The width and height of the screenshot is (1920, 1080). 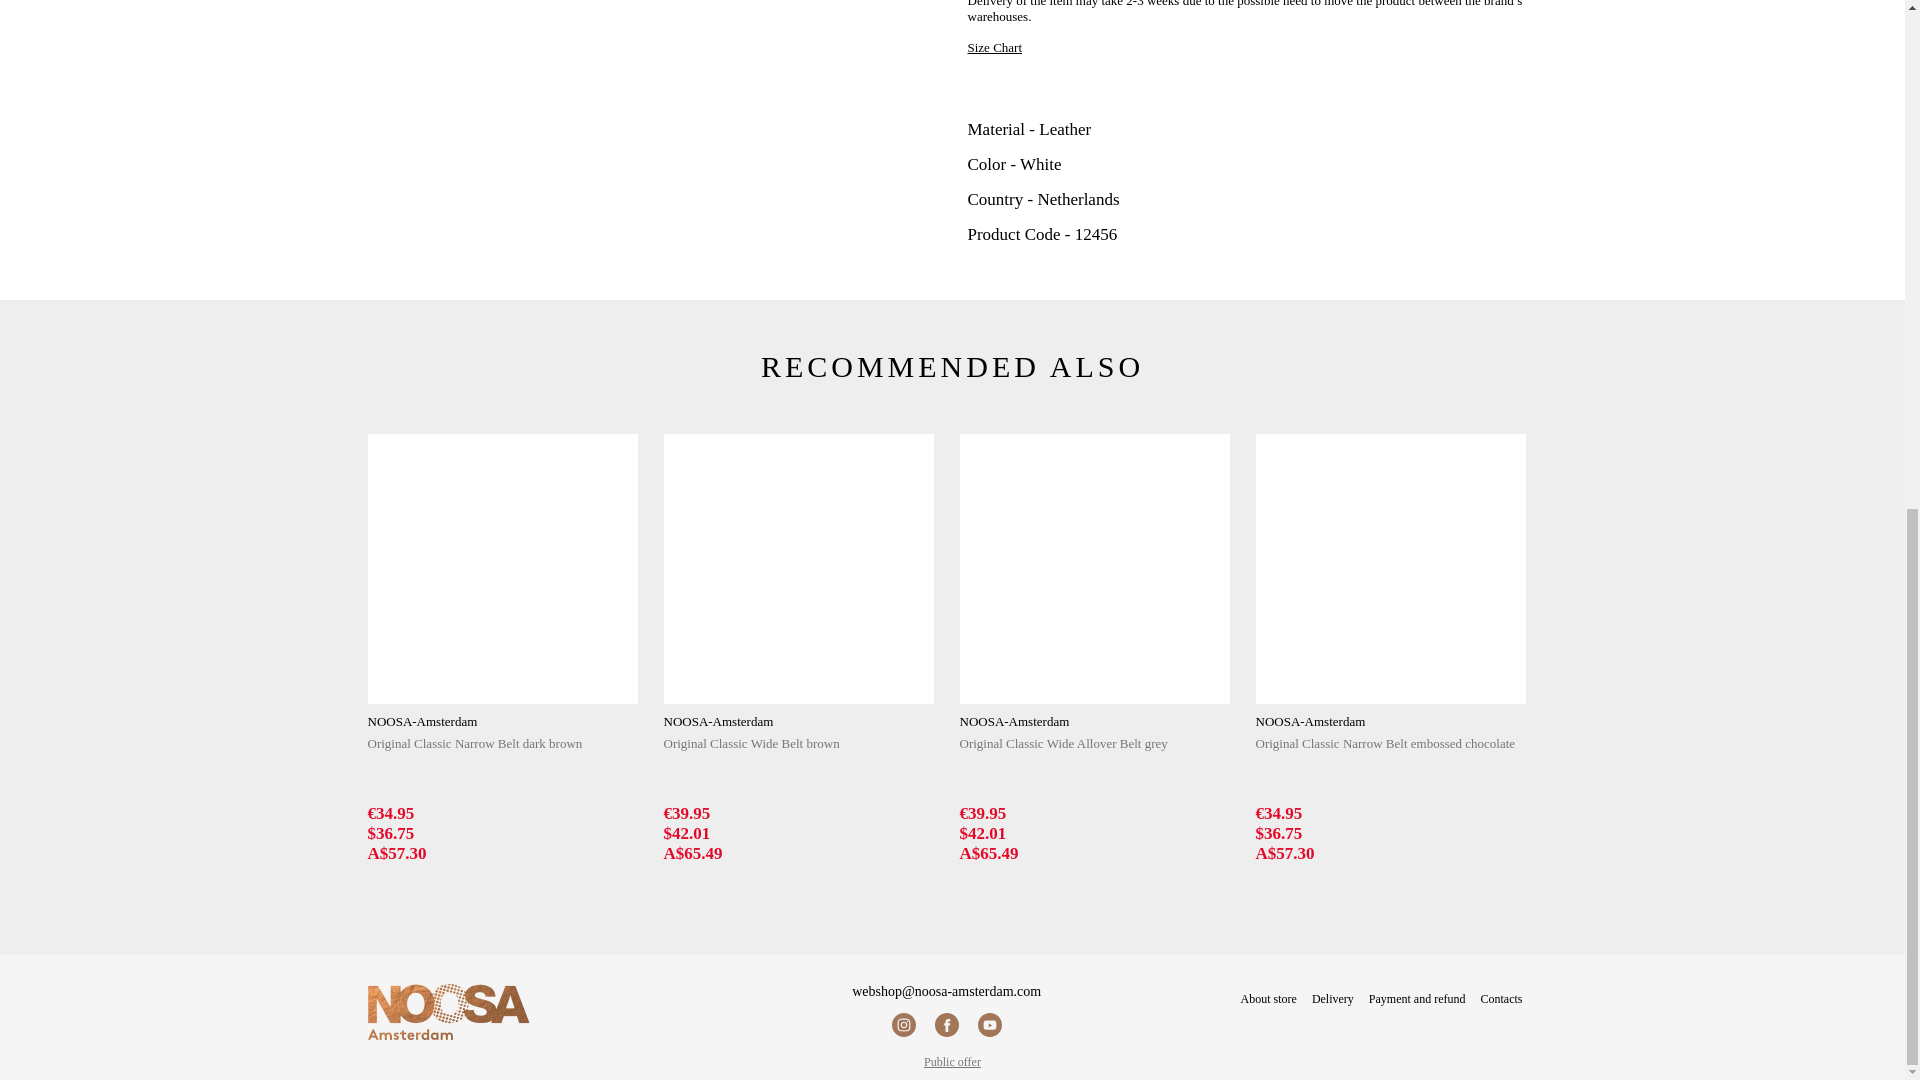 I want to click on Original Classic Narrow Belt embossed chocolate, so click(x=1390, y=569).